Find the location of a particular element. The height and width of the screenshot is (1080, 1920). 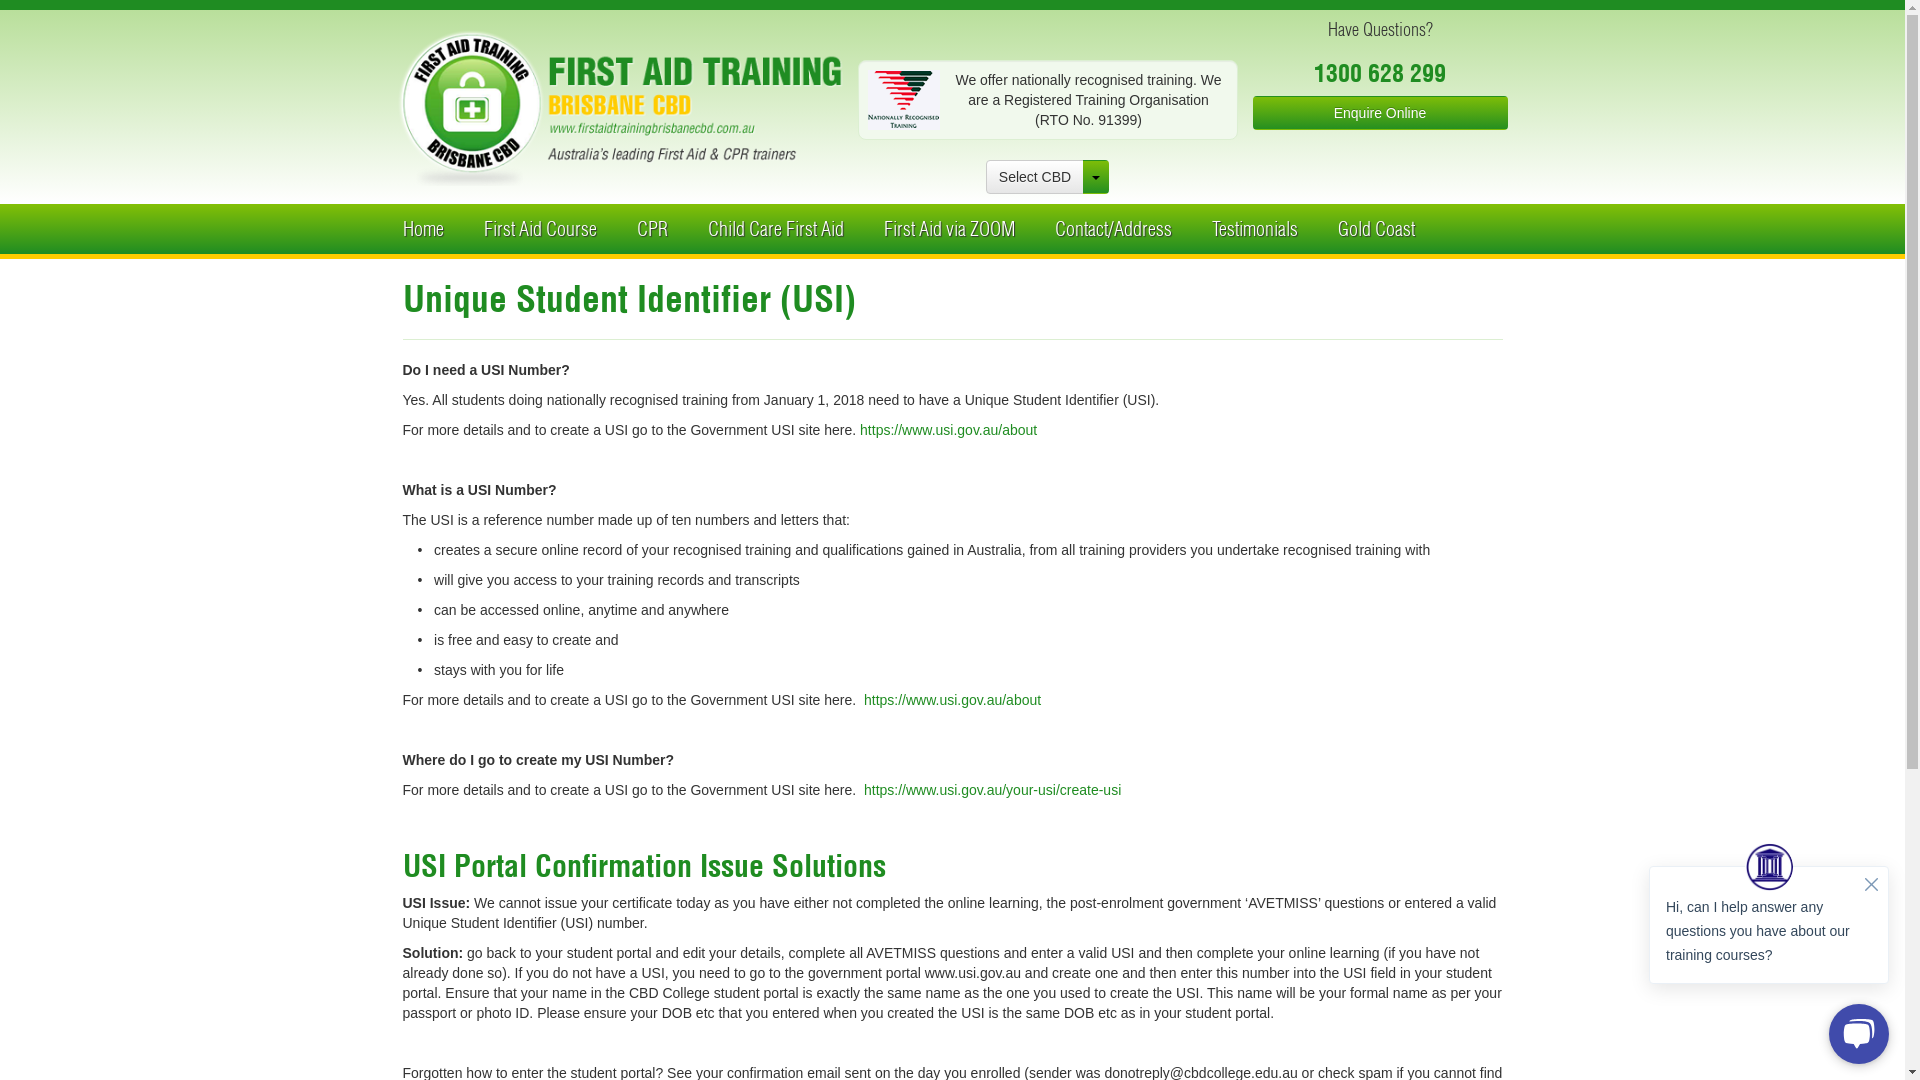

Child Care First Aid is located at coordinates (776, 229).